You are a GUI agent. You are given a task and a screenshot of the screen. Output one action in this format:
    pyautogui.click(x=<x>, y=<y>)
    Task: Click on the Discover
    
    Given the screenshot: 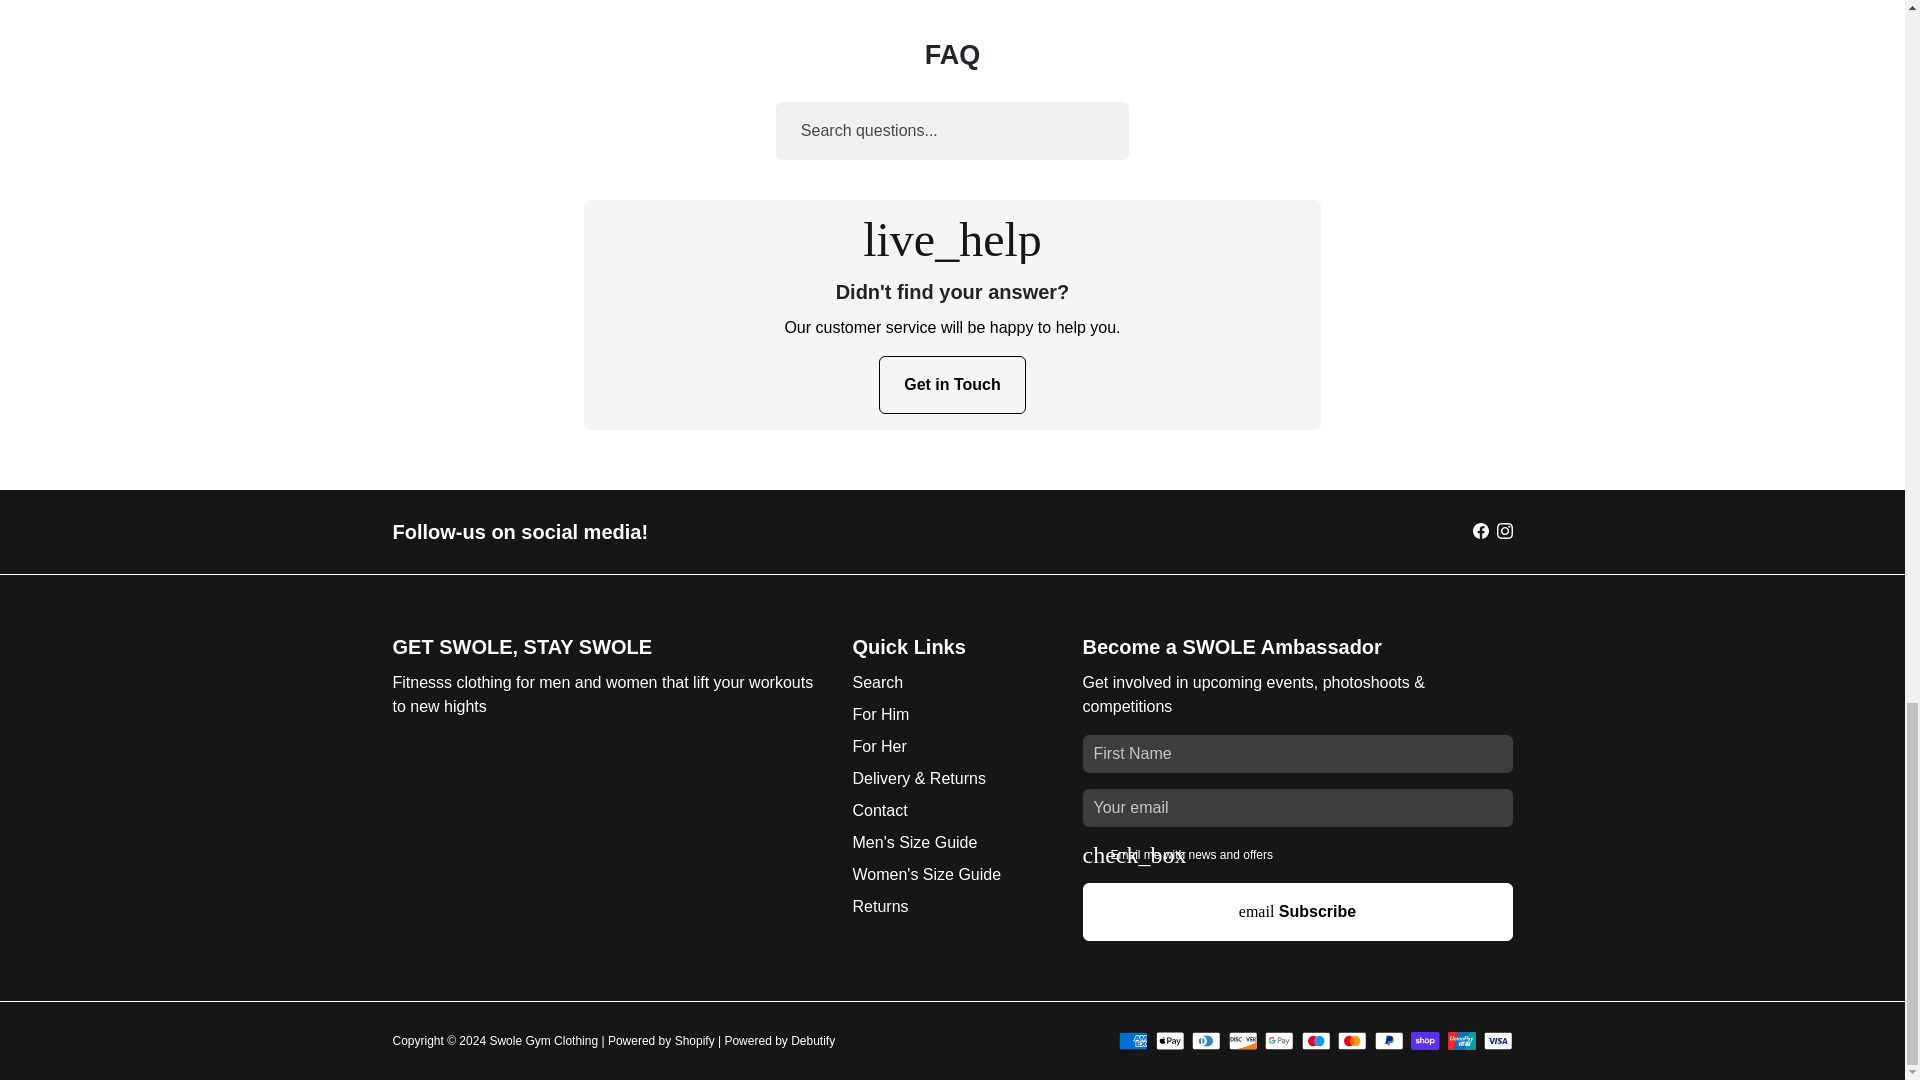 What is the action you would take?
    pyautogui.click(x=1242, y=1040)
    